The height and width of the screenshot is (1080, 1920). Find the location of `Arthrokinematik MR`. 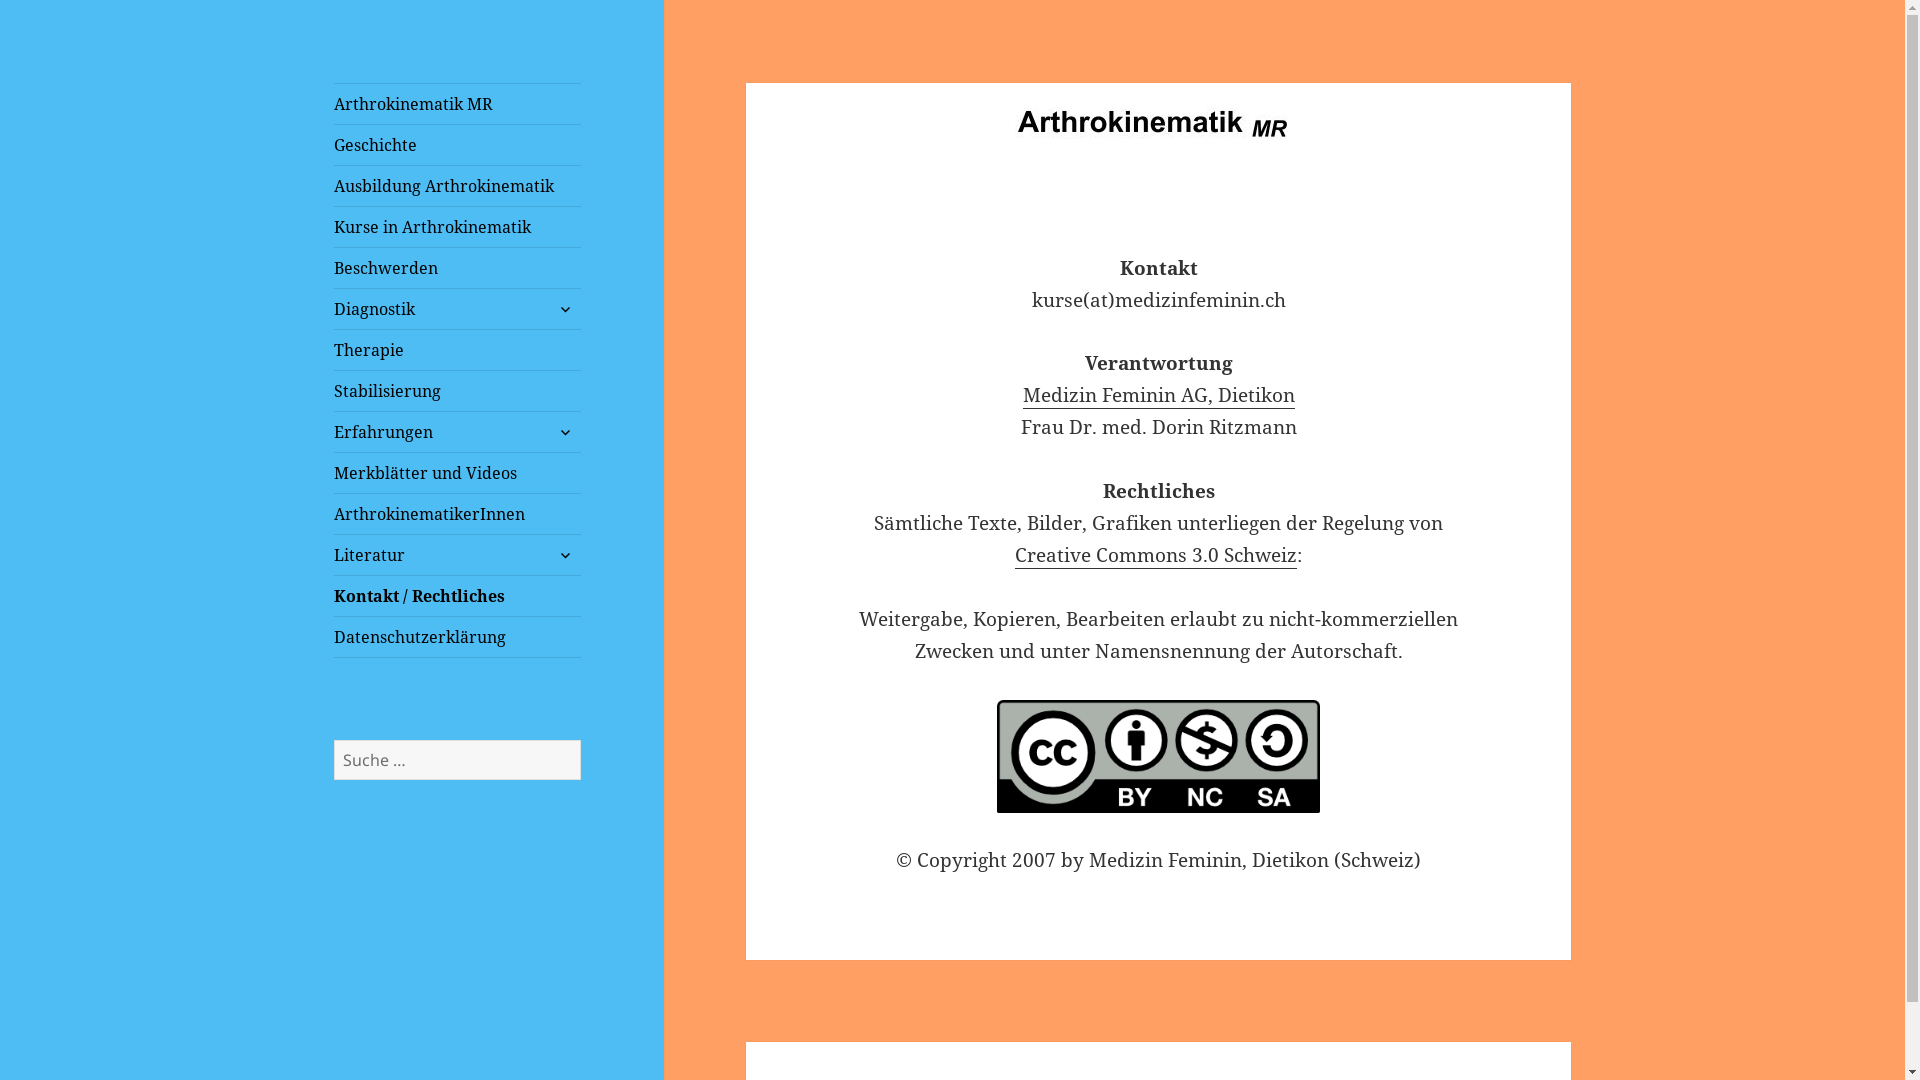

Arthrokinematik MR is located at coordinates (458, 104).